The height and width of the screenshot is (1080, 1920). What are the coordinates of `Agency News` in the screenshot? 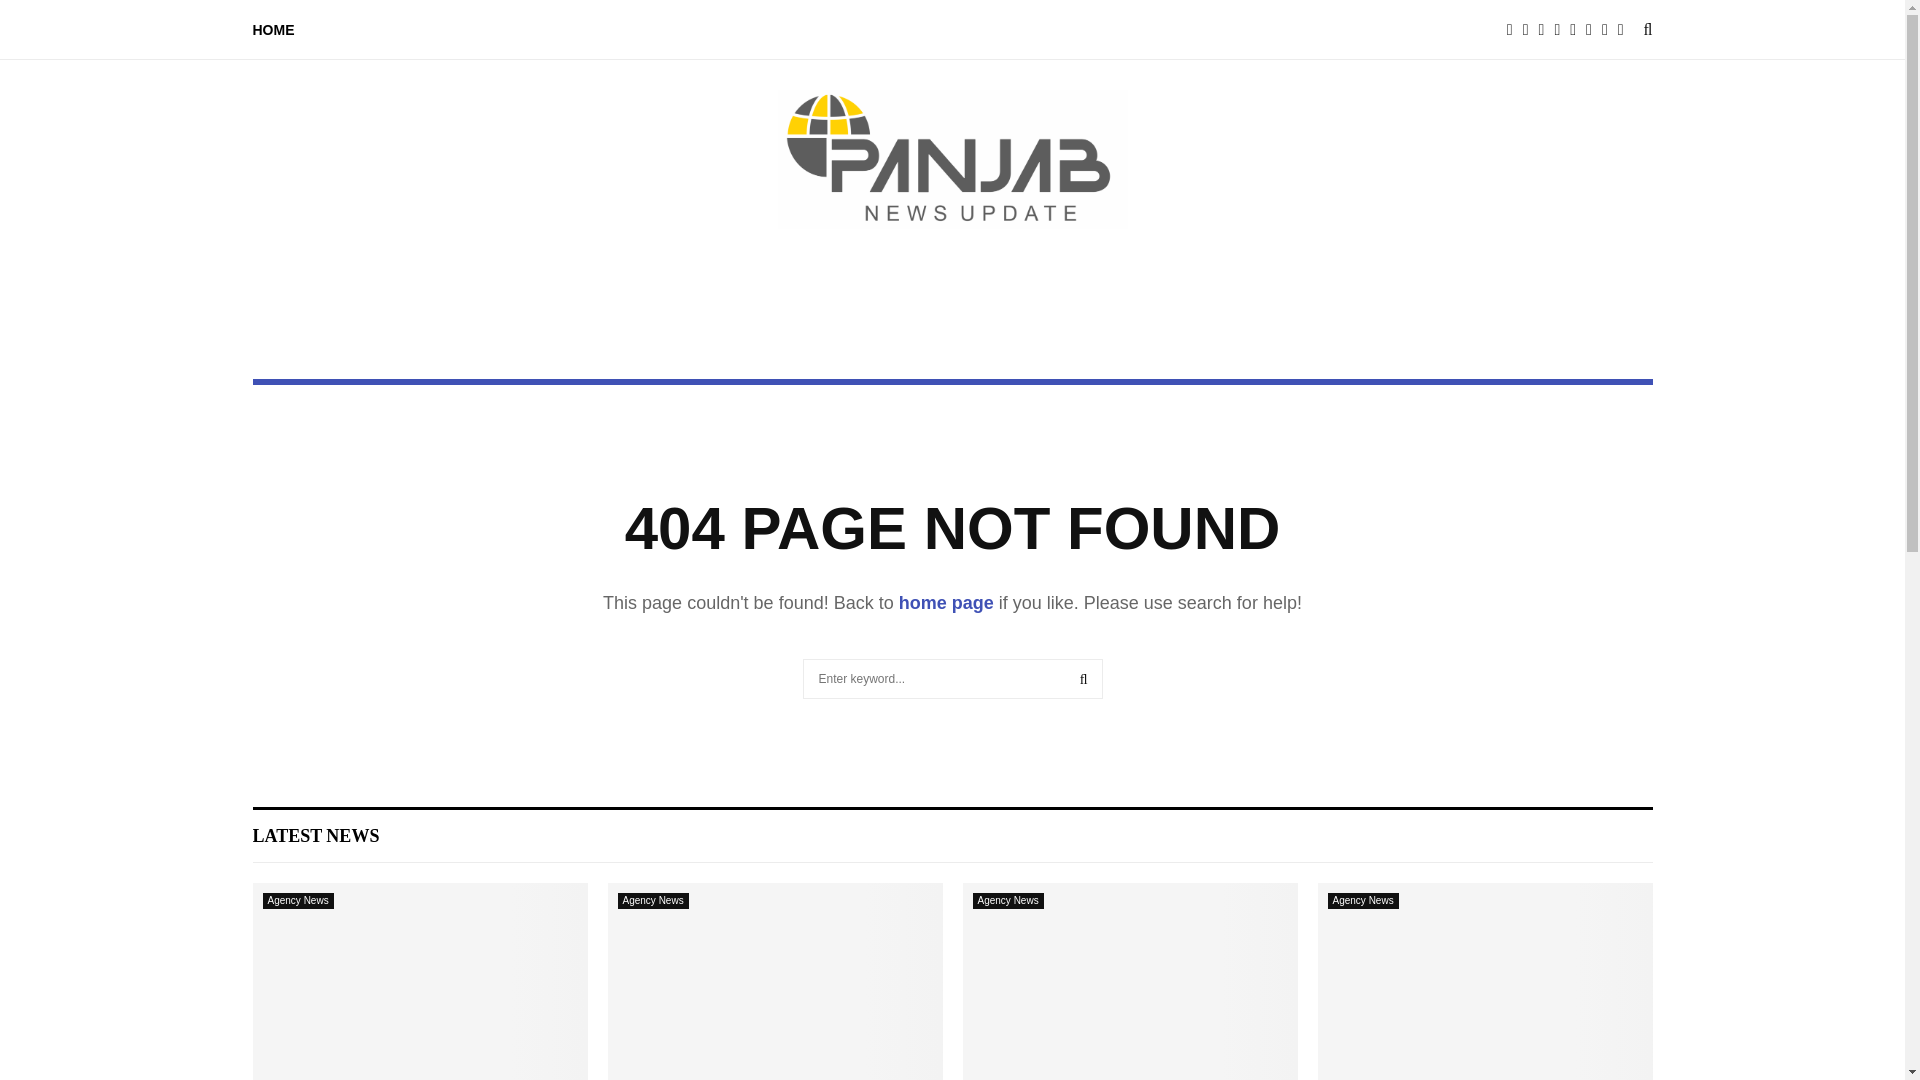 It's located at (1364, 901).